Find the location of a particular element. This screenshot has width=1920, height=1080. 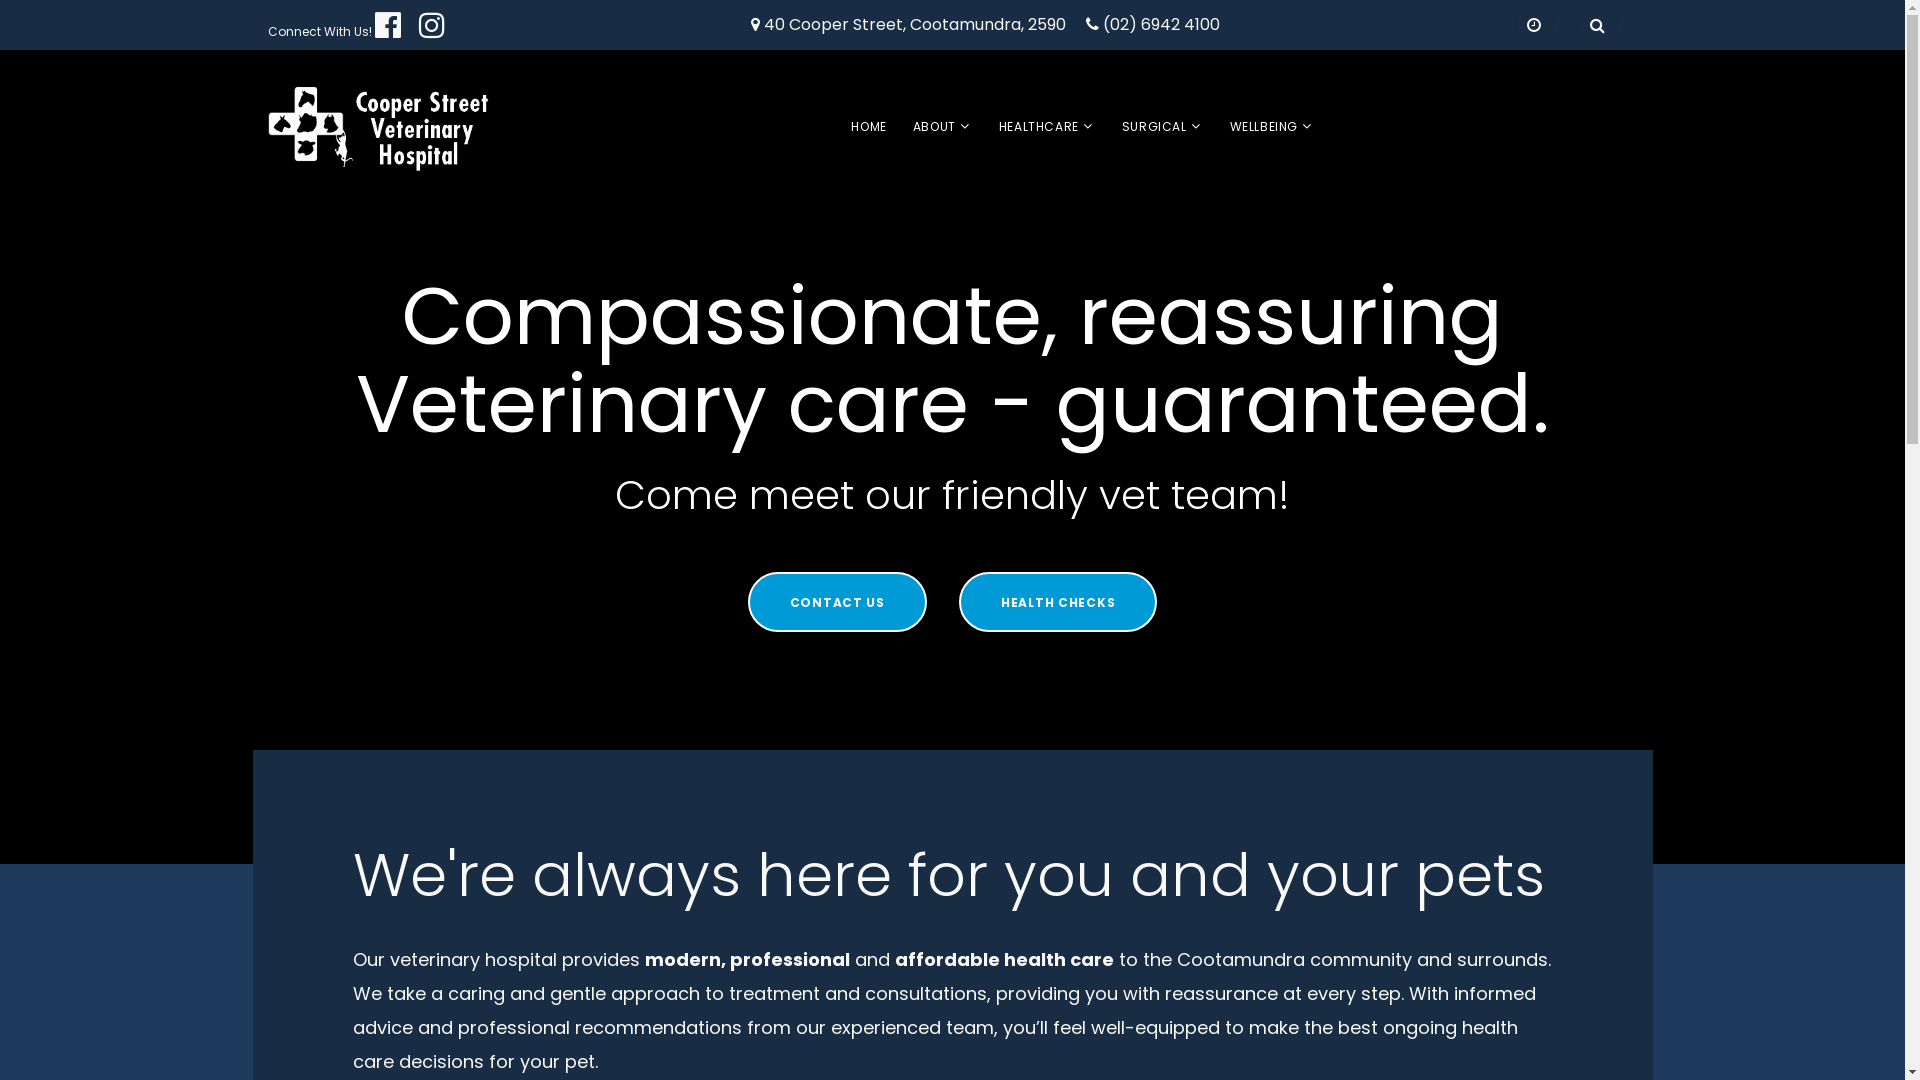

HEALTHCARE is located at coordinates (1038, 126).